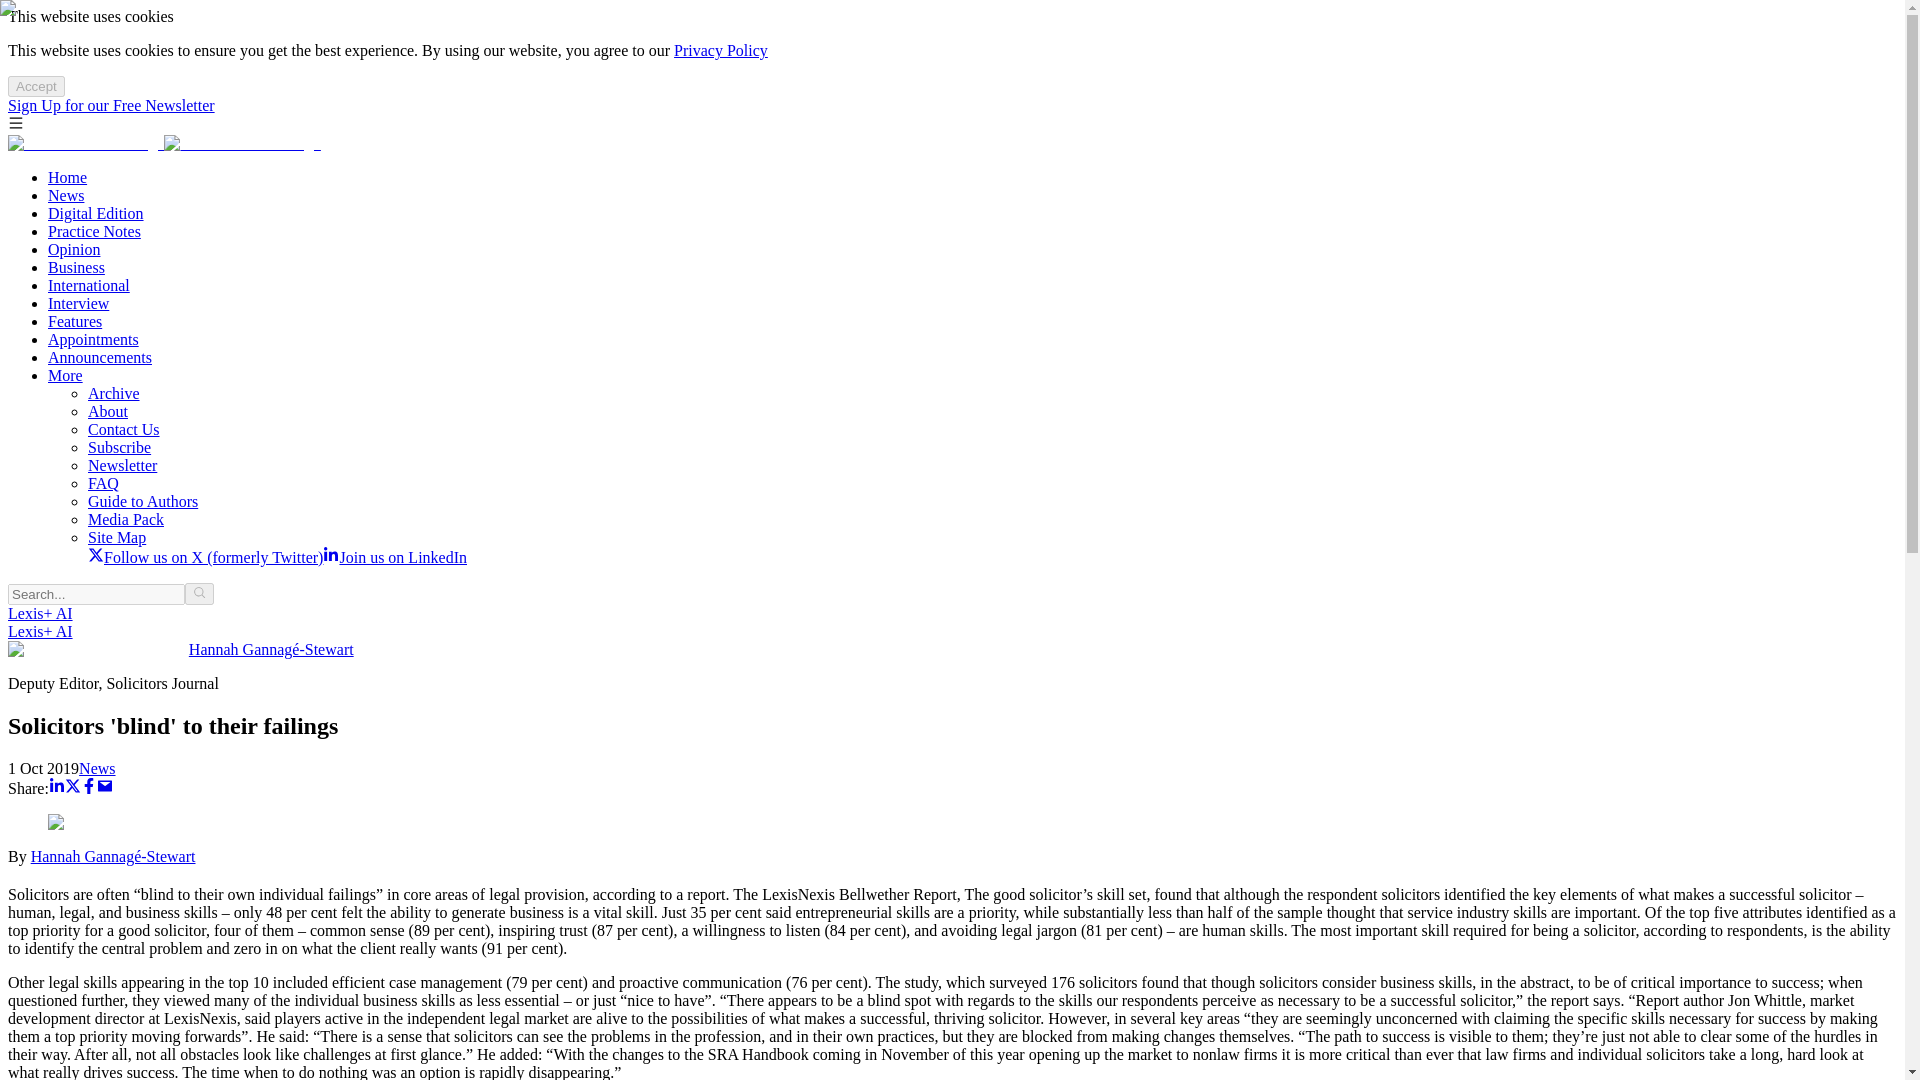 This screenshot has width=1920, height=1080. What do you see at coordinates (94, 230) in the screenshot?
I see `Practice Notes` at bounding box center [94, 230].